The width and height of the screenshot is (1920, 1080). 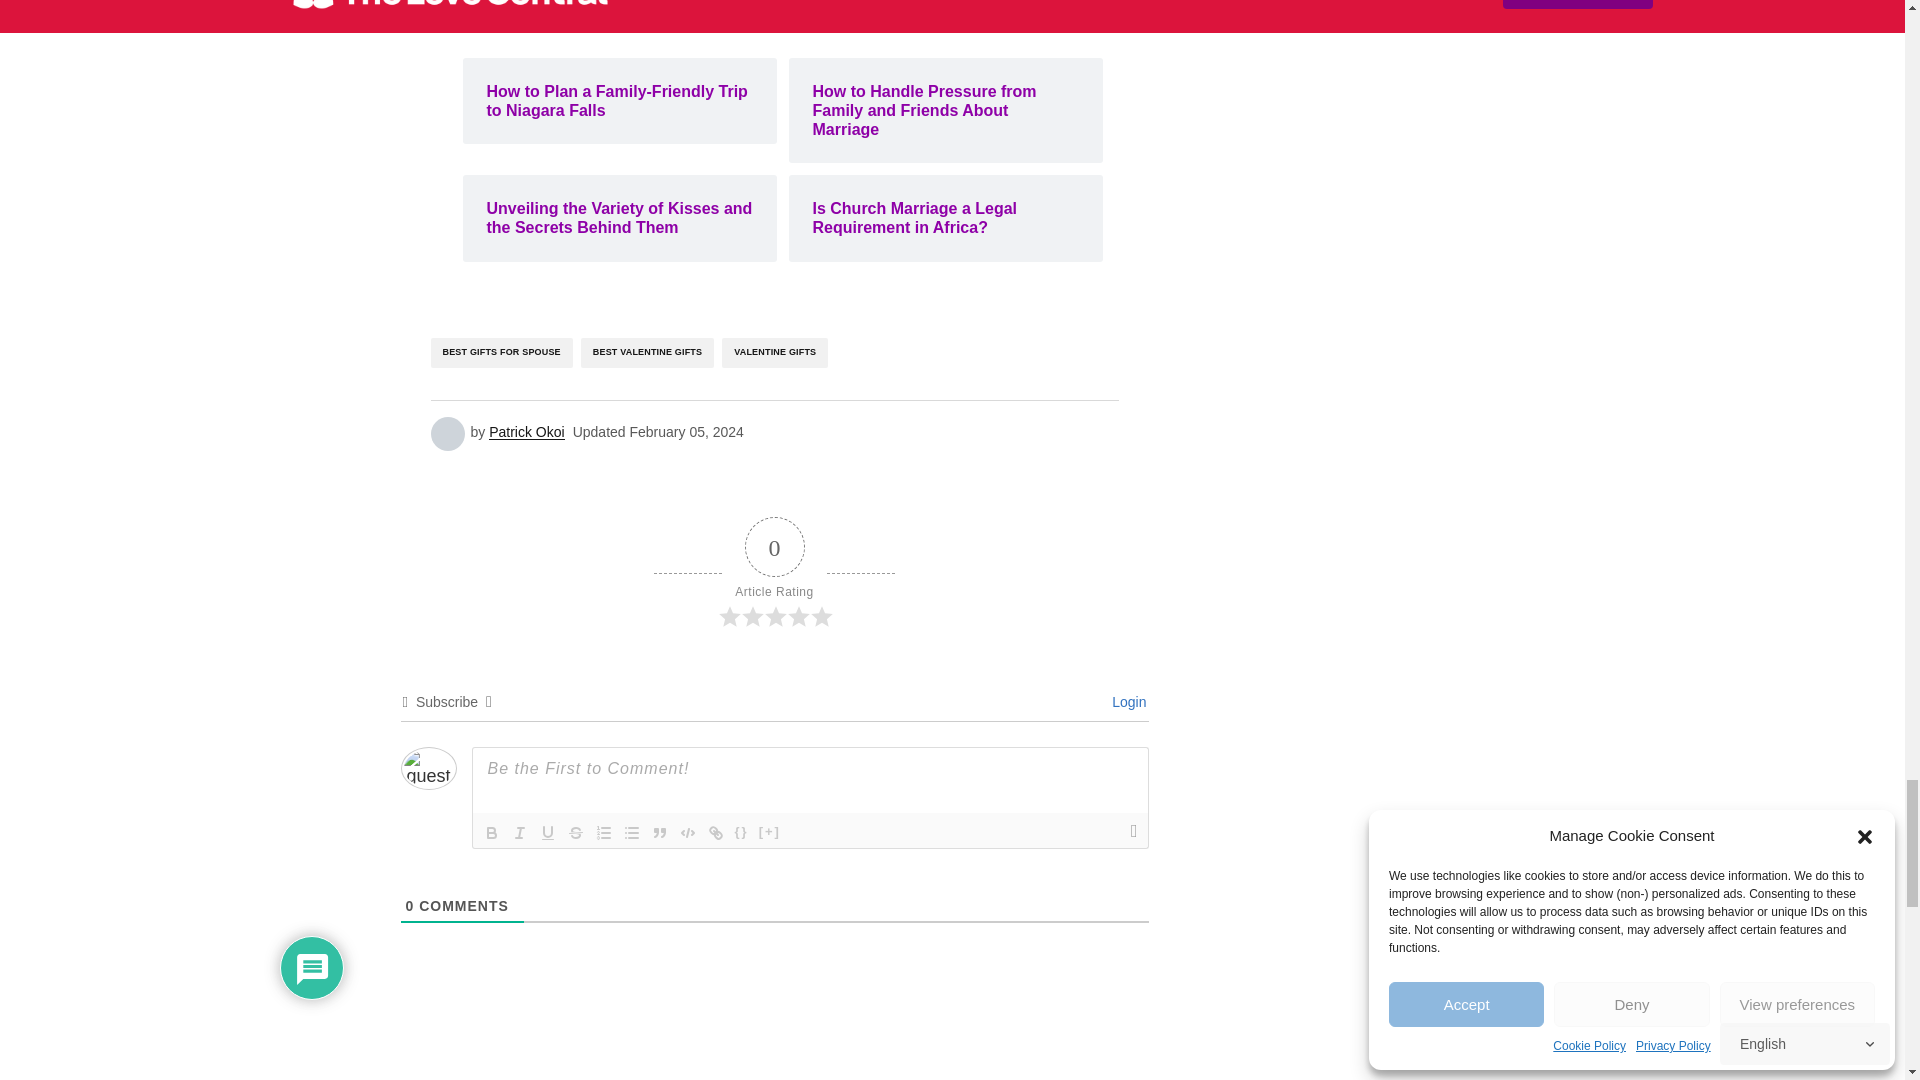 What do you see at coordinates (520, 832) in the screenshot?
I see `Italic` at bounding box center [520, 832].